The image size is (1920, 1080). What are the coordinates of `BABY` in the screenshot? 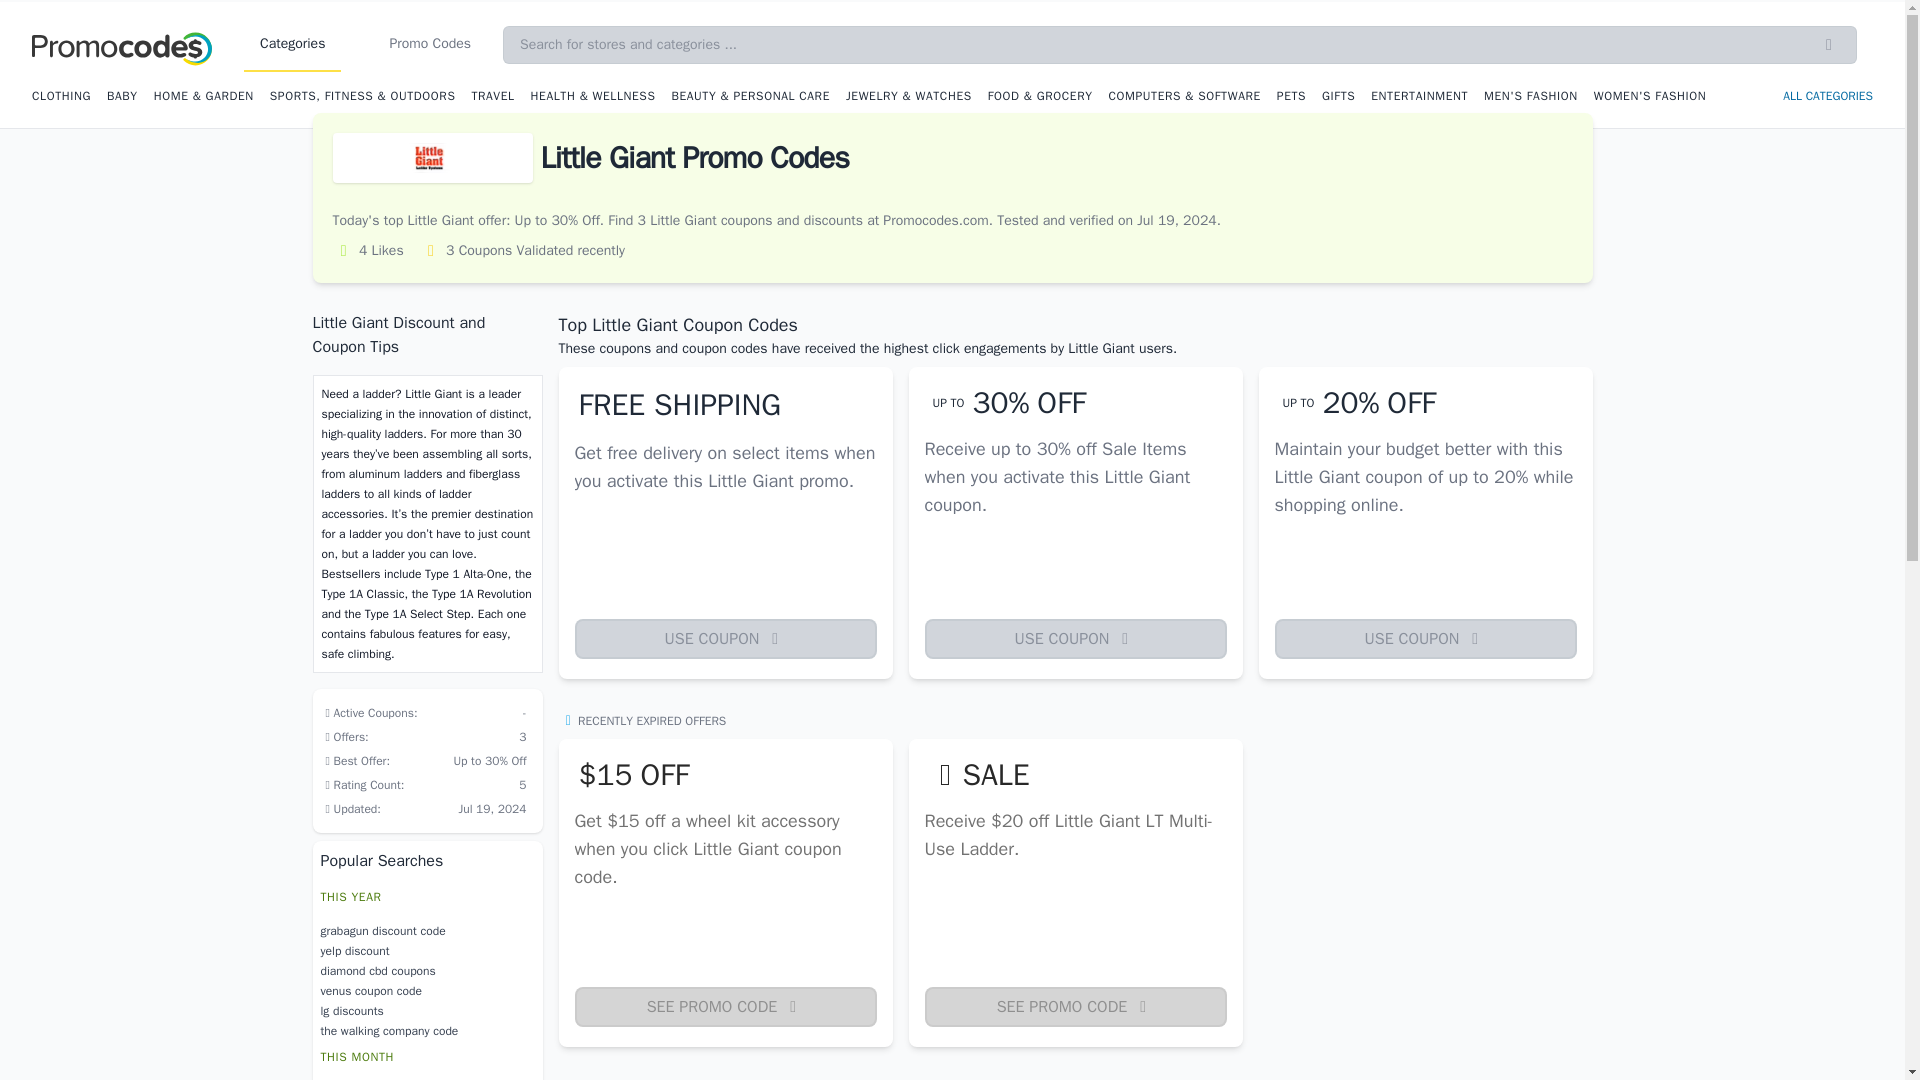 It's located at (122, 95).